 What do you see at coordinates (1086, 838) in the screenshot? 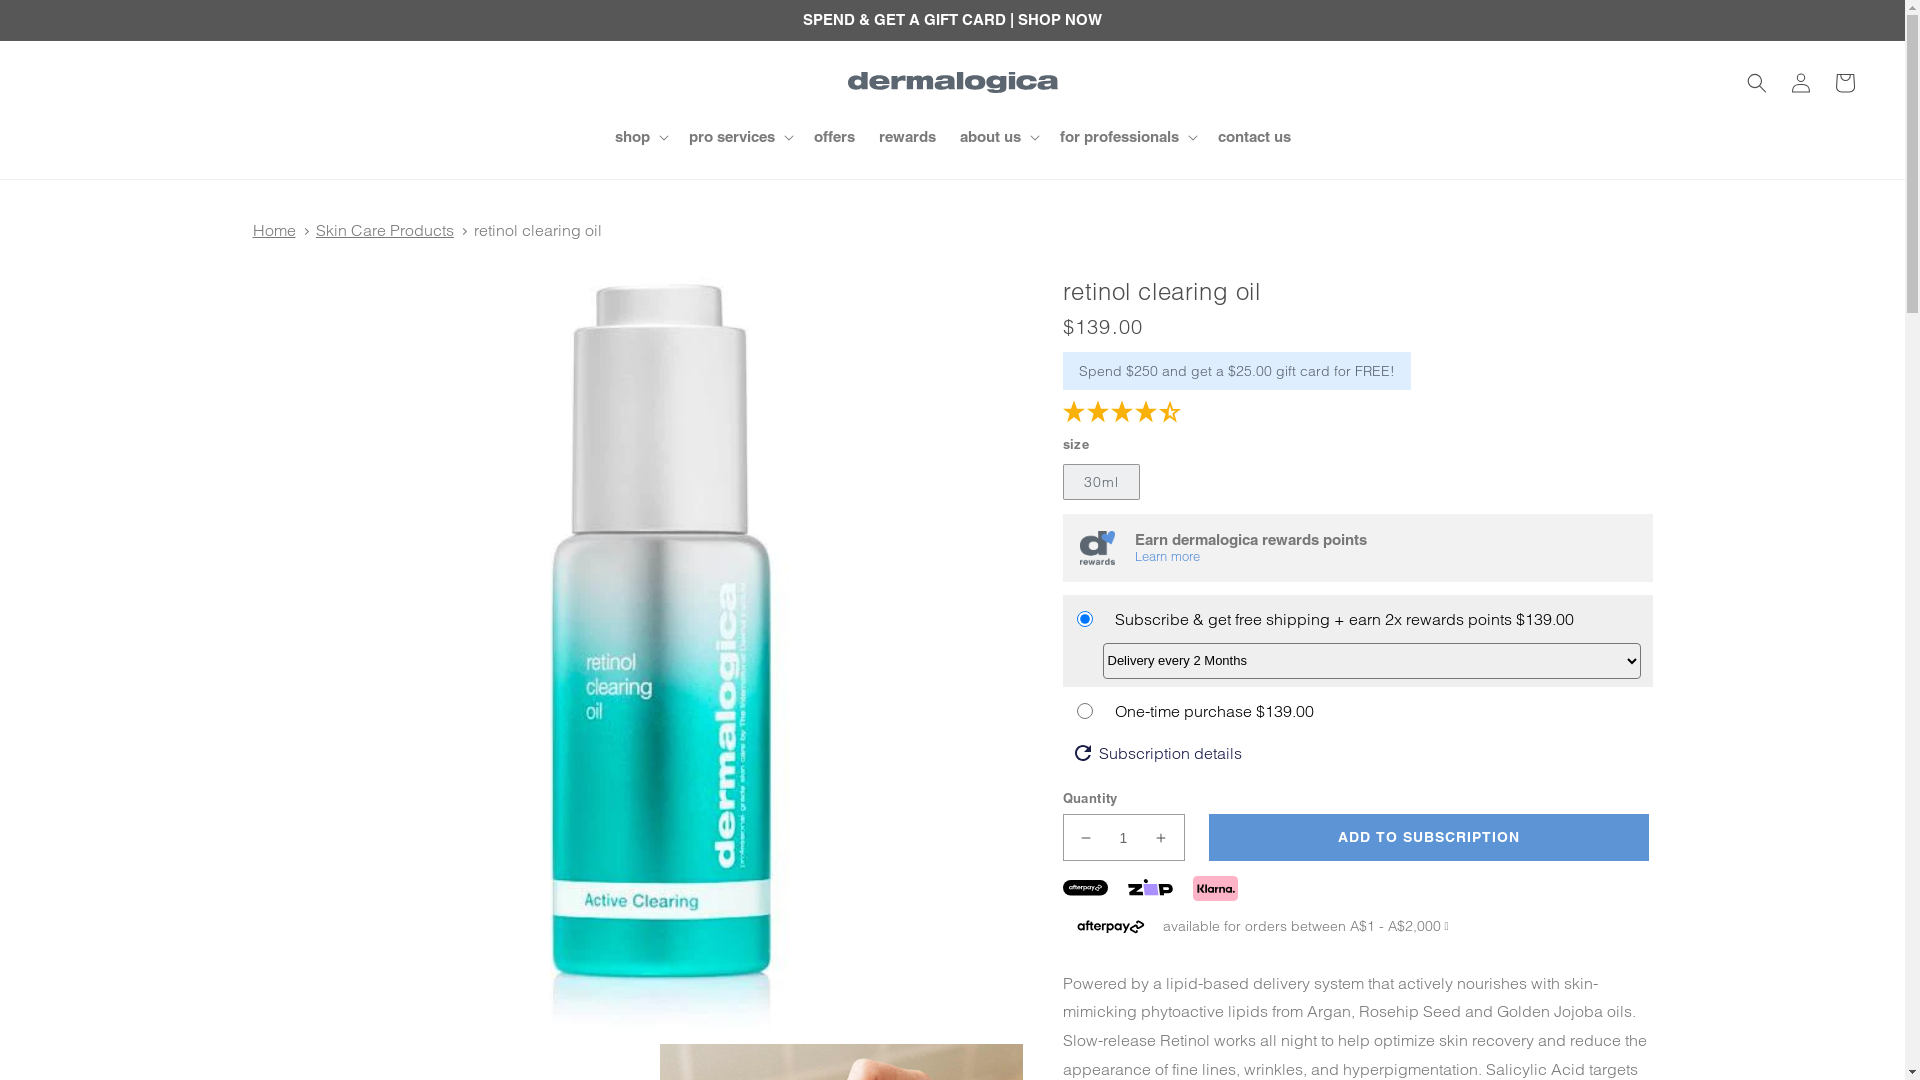
I see `Decrease quantity for retinol clearing oil` at bounding box center [1086, 838].